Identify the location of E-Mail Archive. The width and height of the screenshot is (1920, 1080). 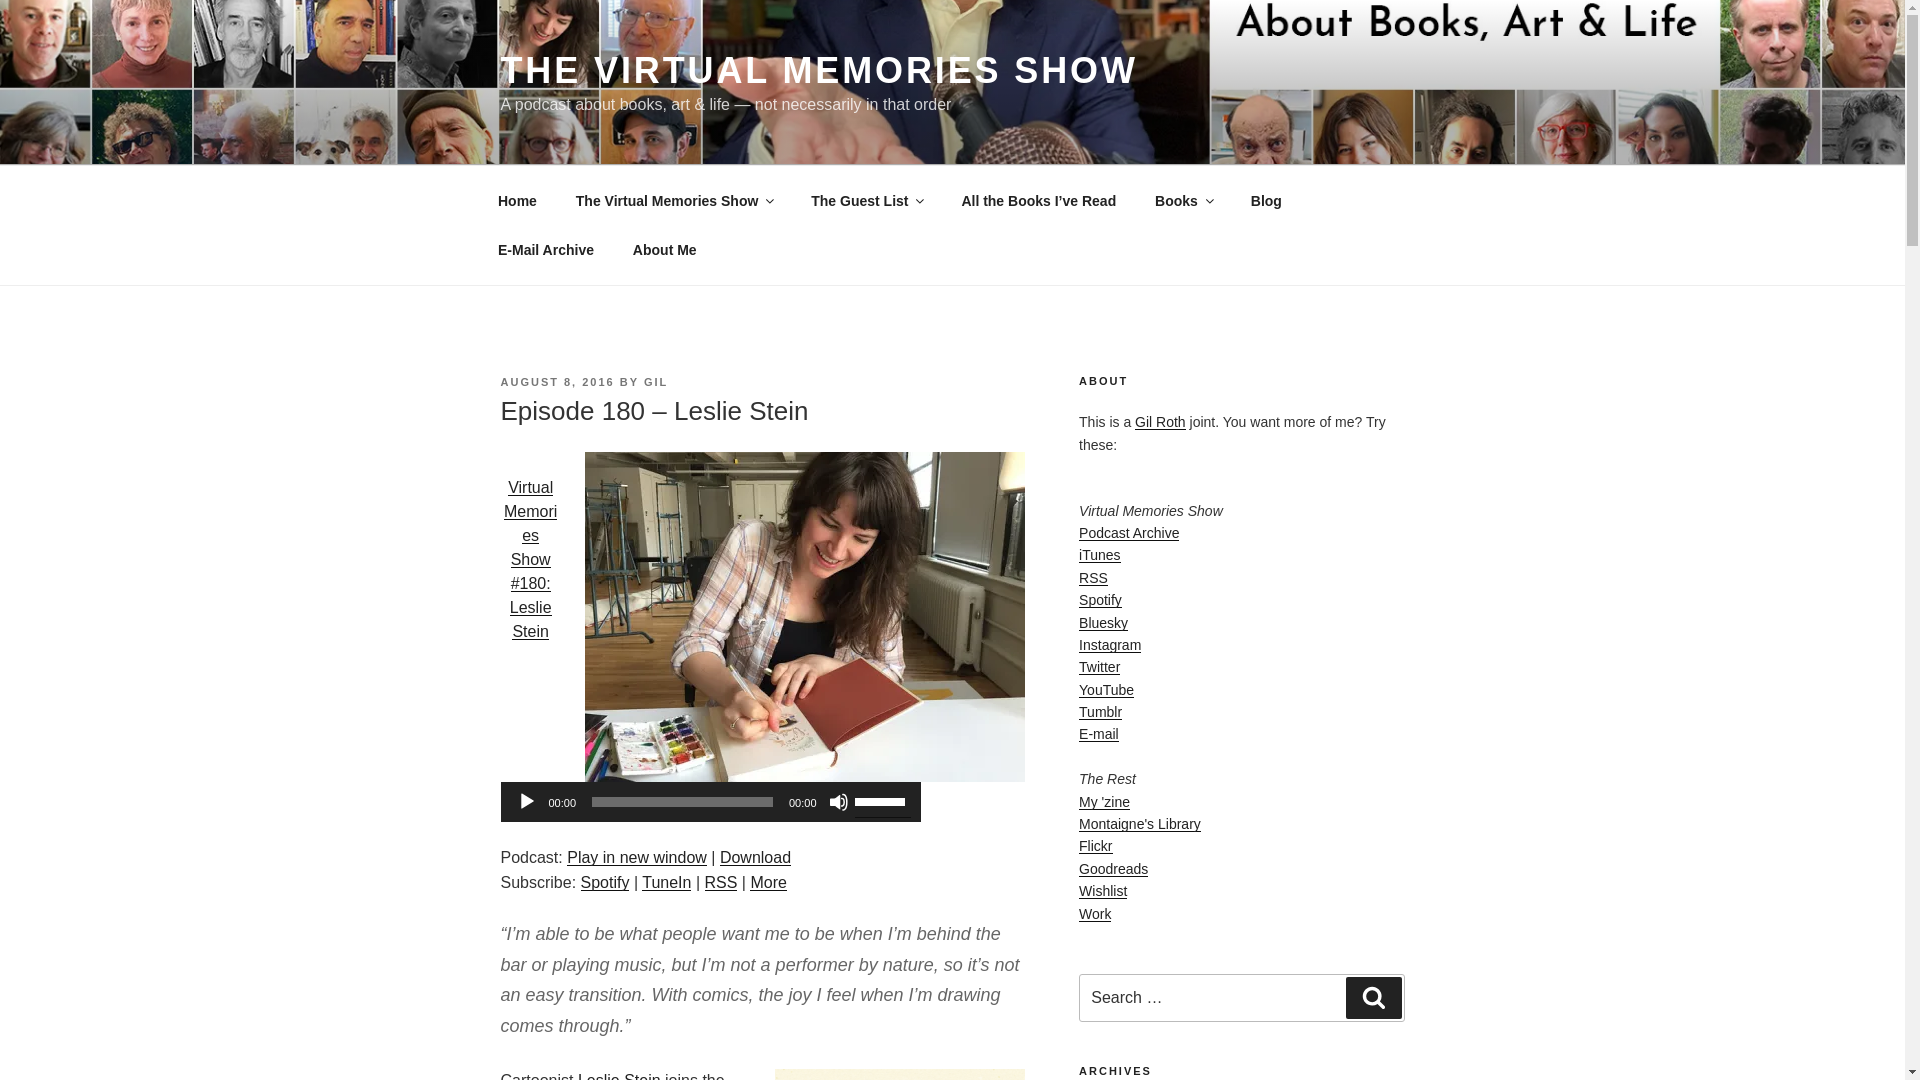
(545, 250).